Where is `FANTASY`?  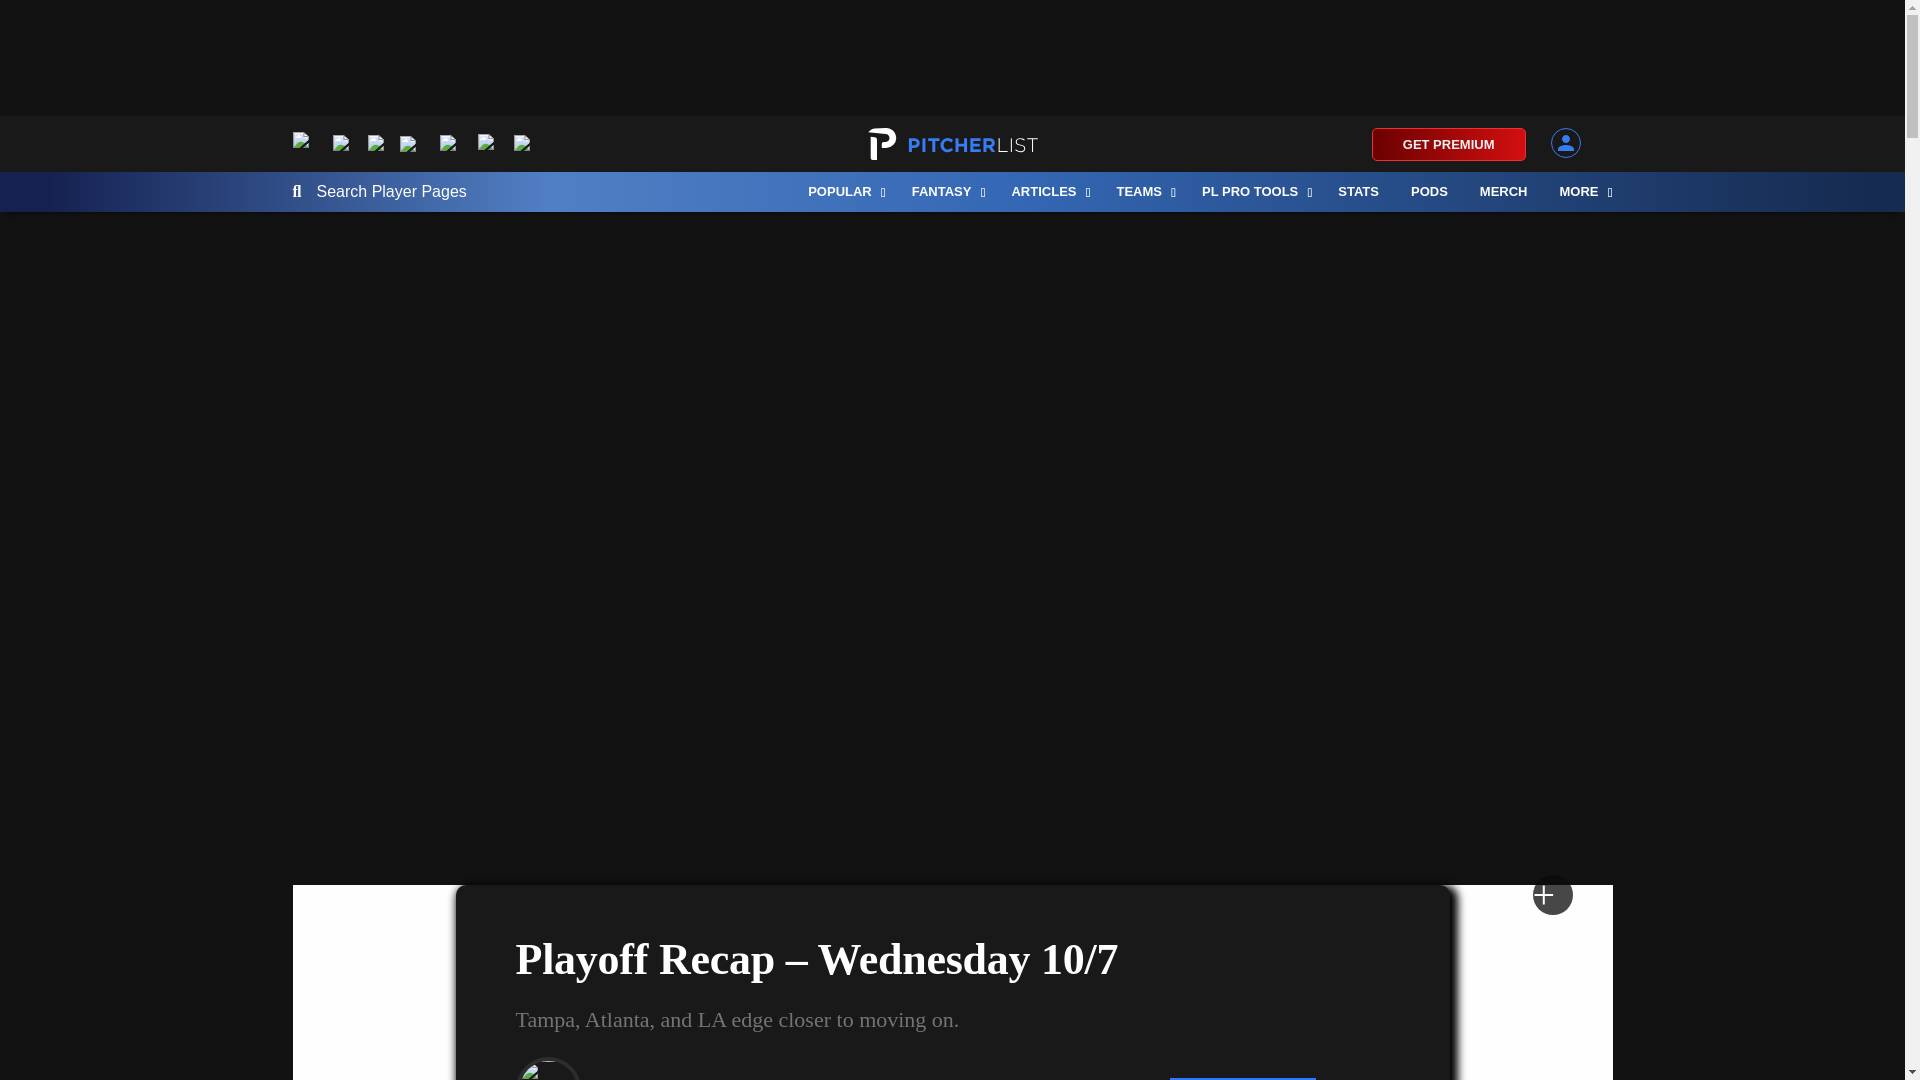 FANTASY is located at coordinates (946, 191).